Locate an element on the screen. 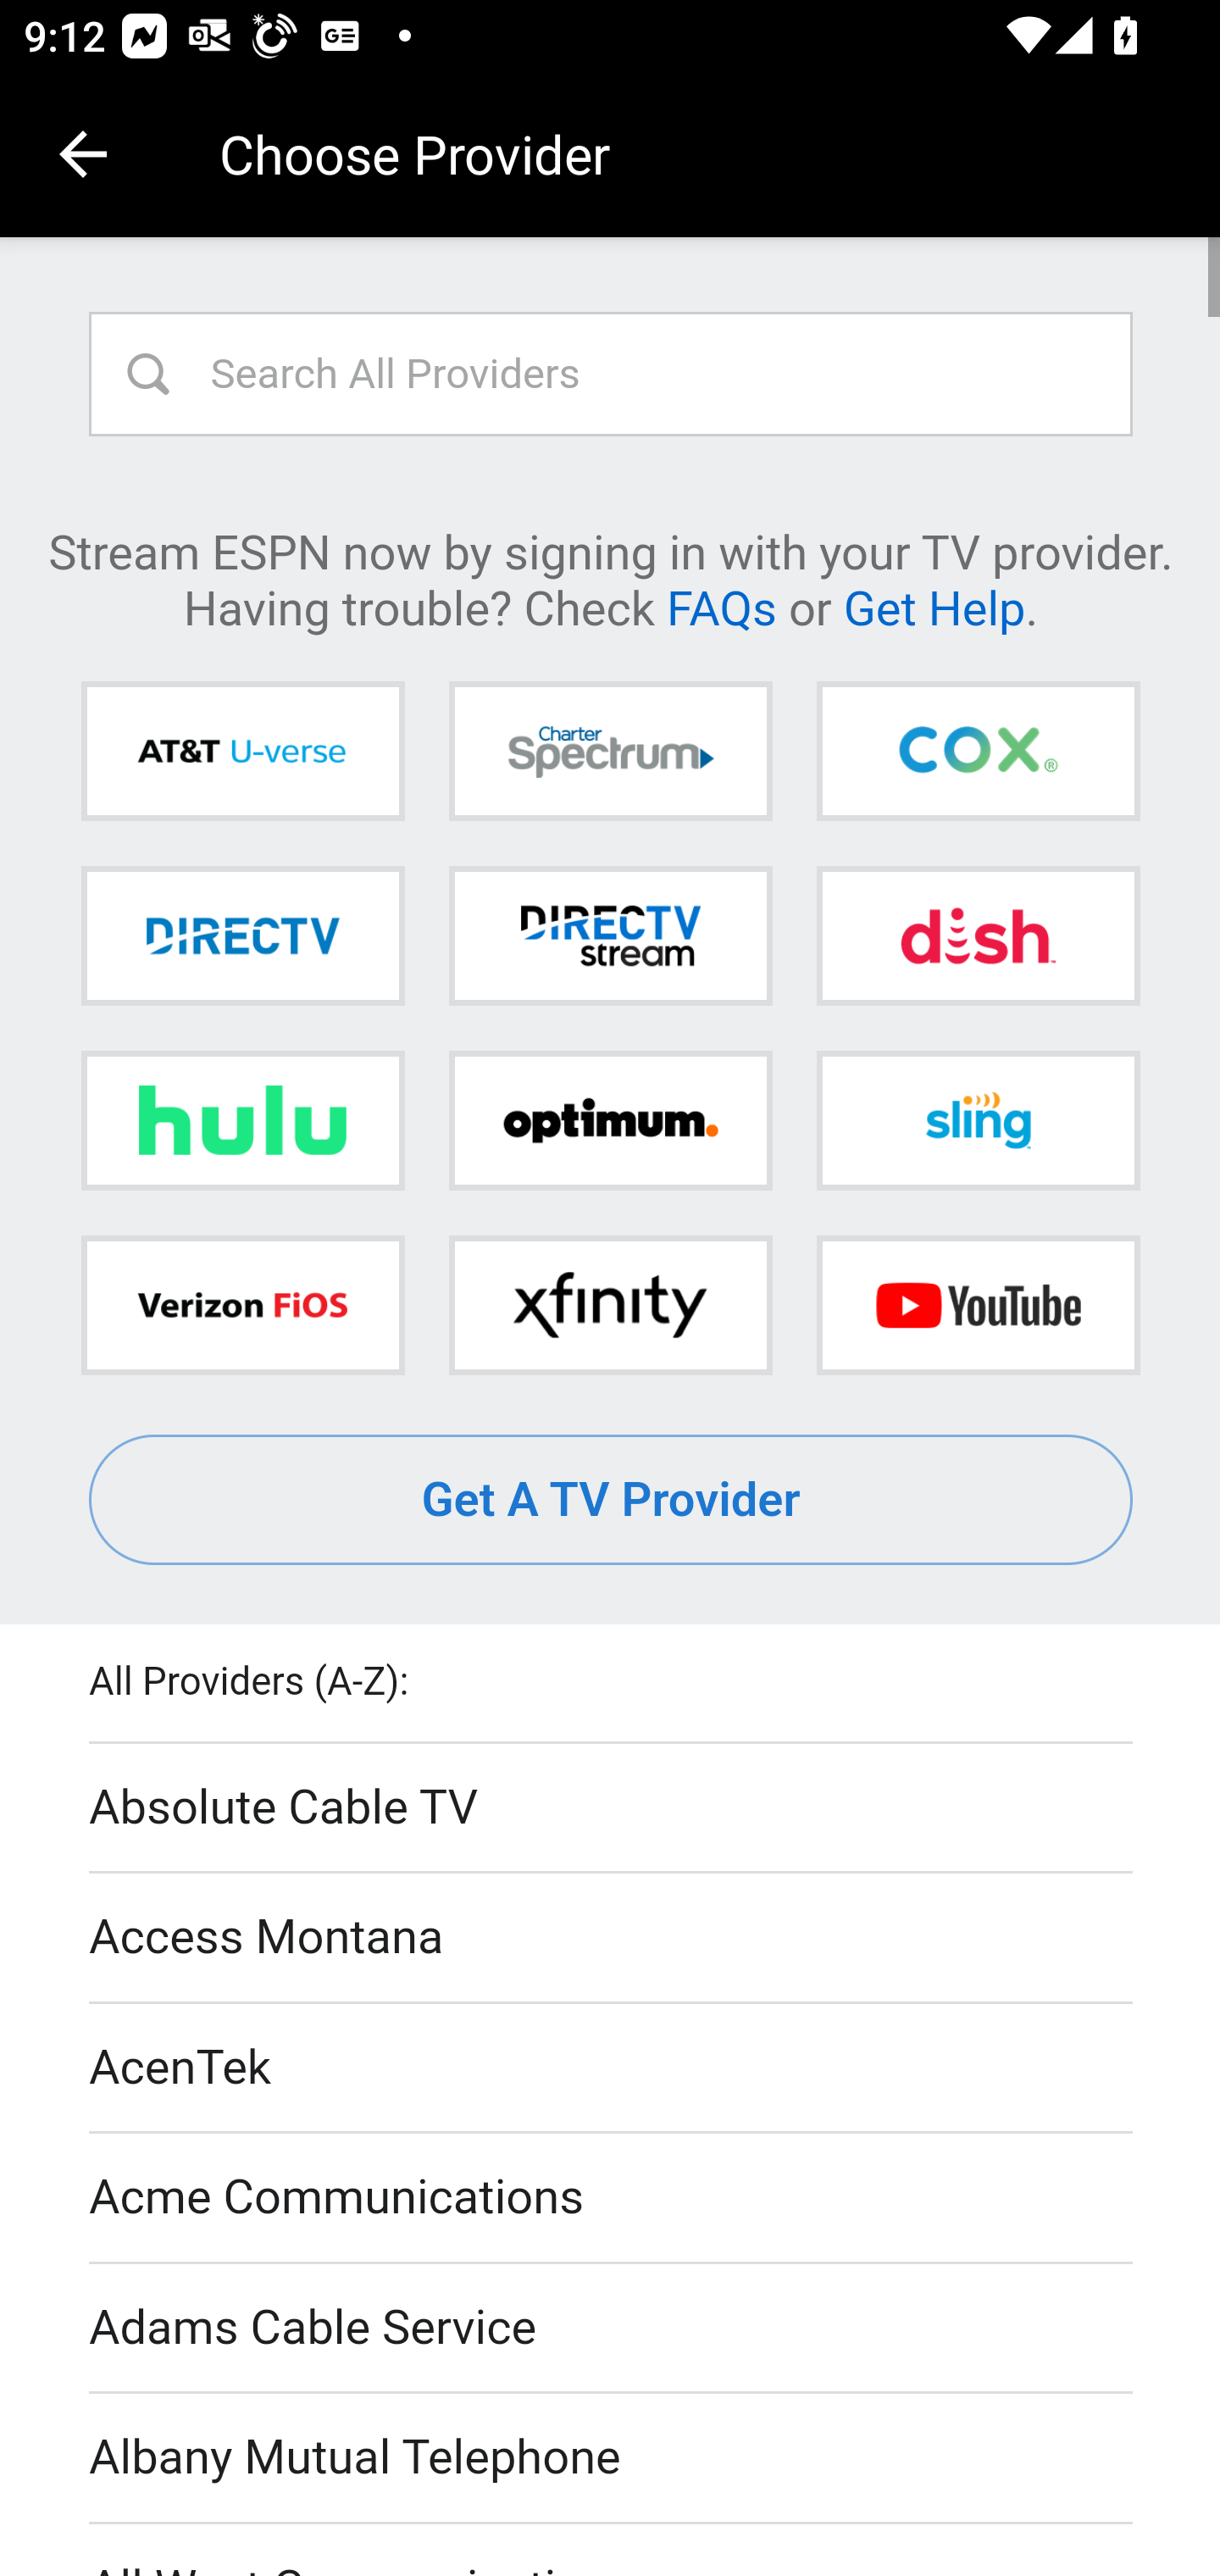 The height and width of the screenshot is (2576, 1220). Absolute Cable TV is located at coordinates (612, 1808).